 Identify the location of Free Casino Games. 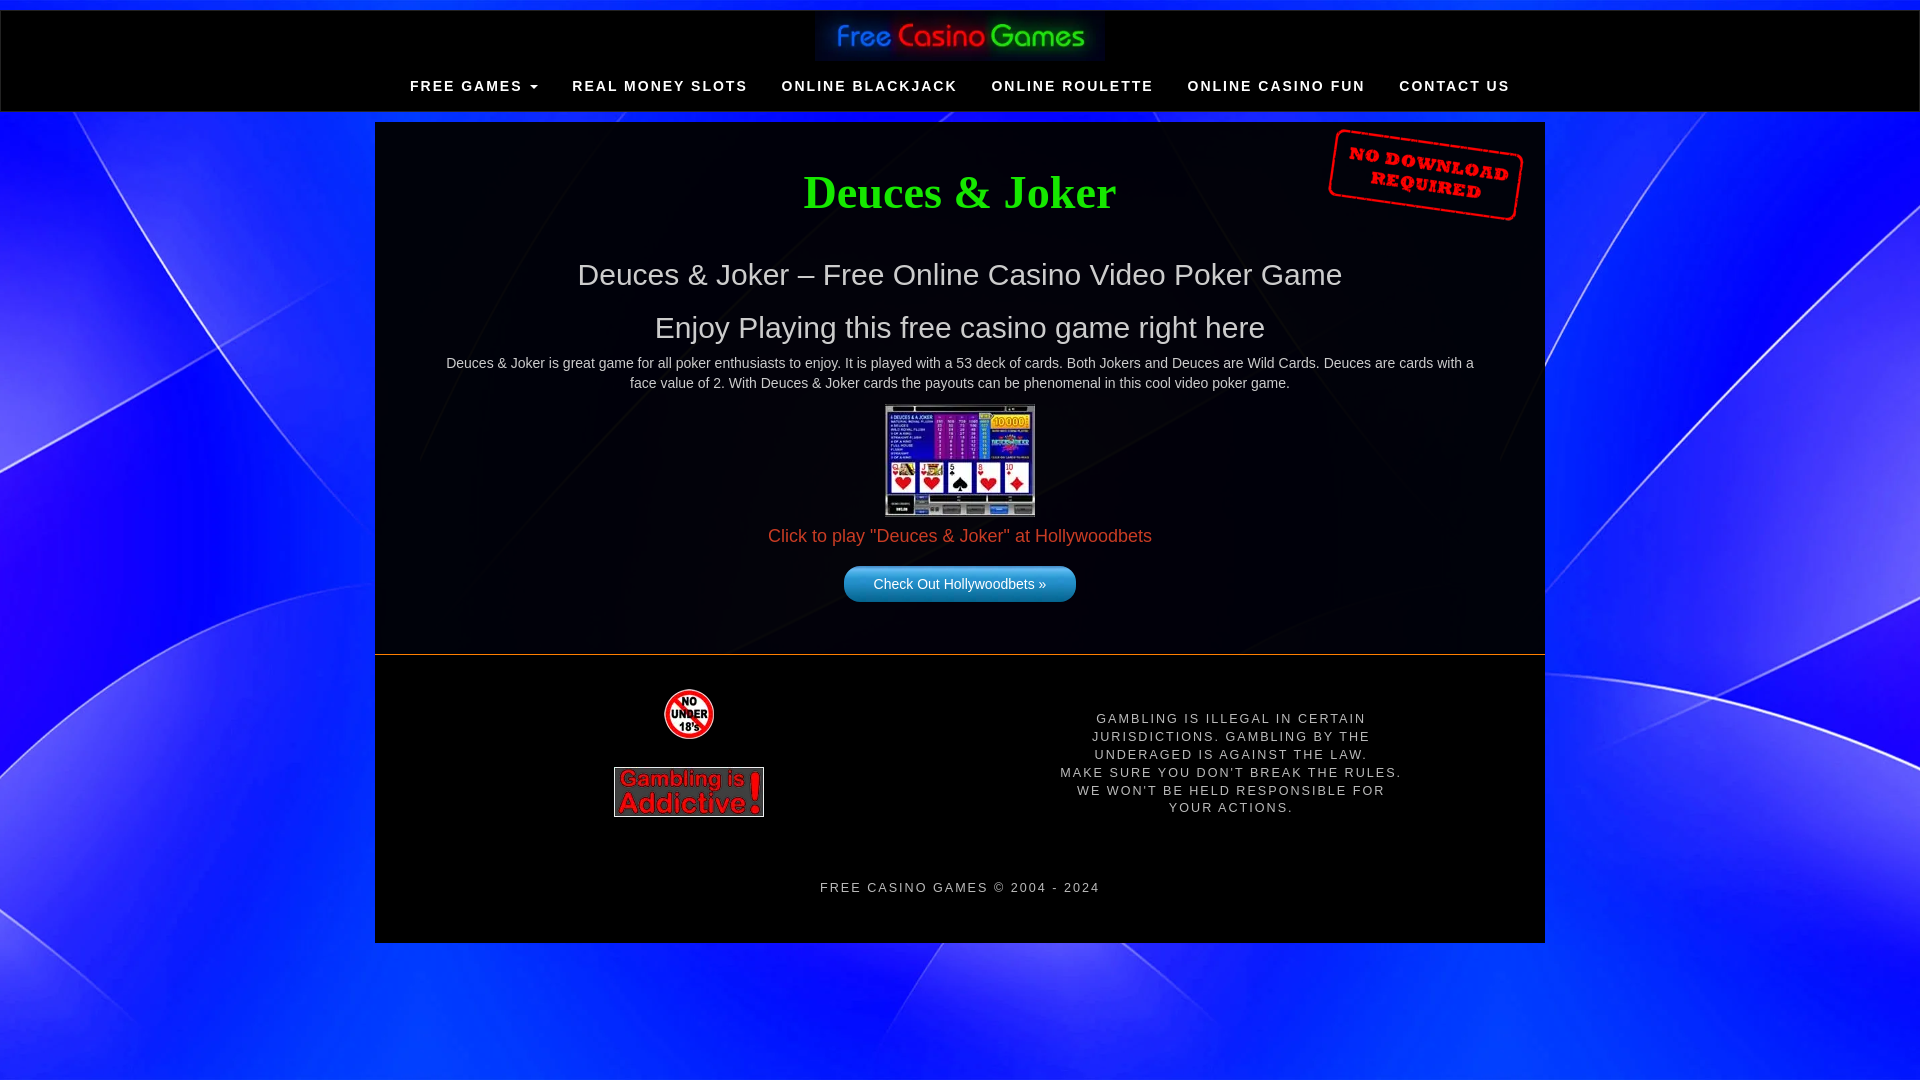
(960, 35).